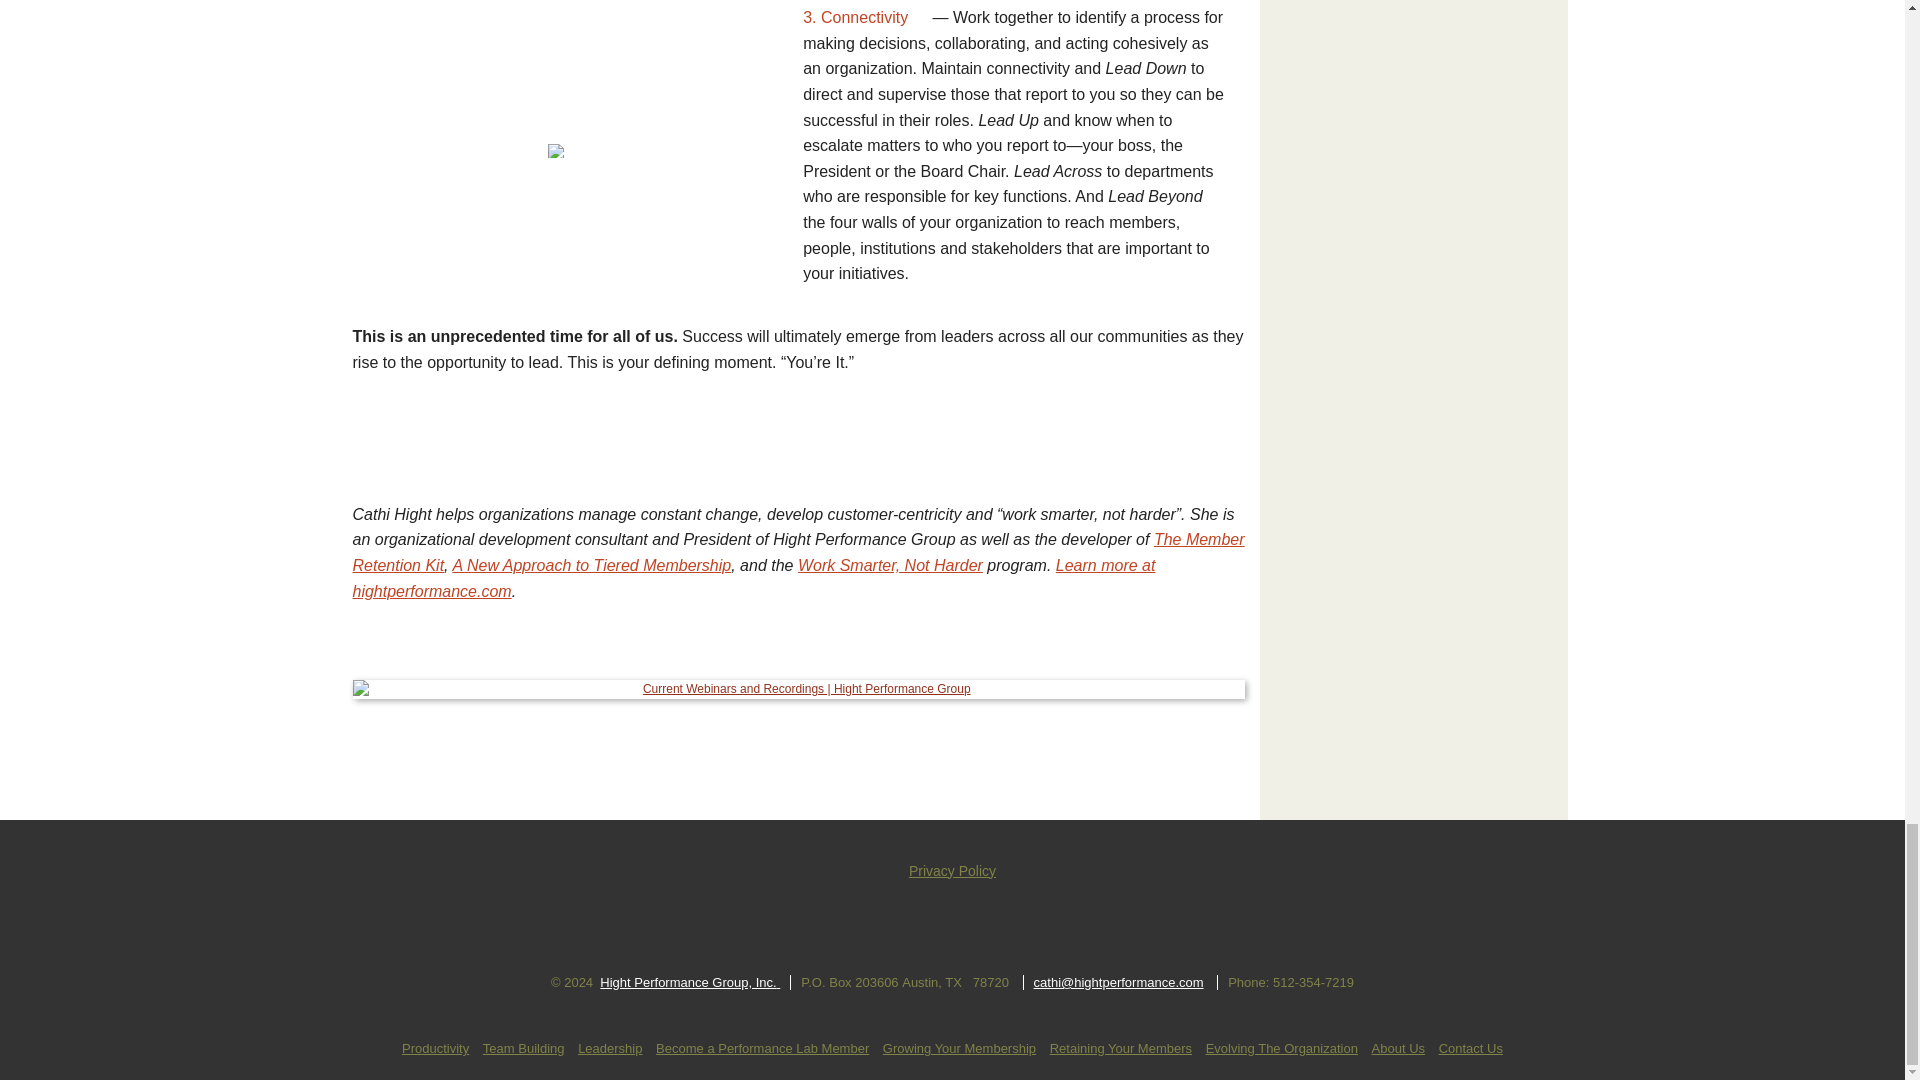 This screenshot has width=1920, height=1080. What do you see at coordinates (798, 552) in the screenshot?
I see `The Member Retention Kit` at bounding box center [798, 552].